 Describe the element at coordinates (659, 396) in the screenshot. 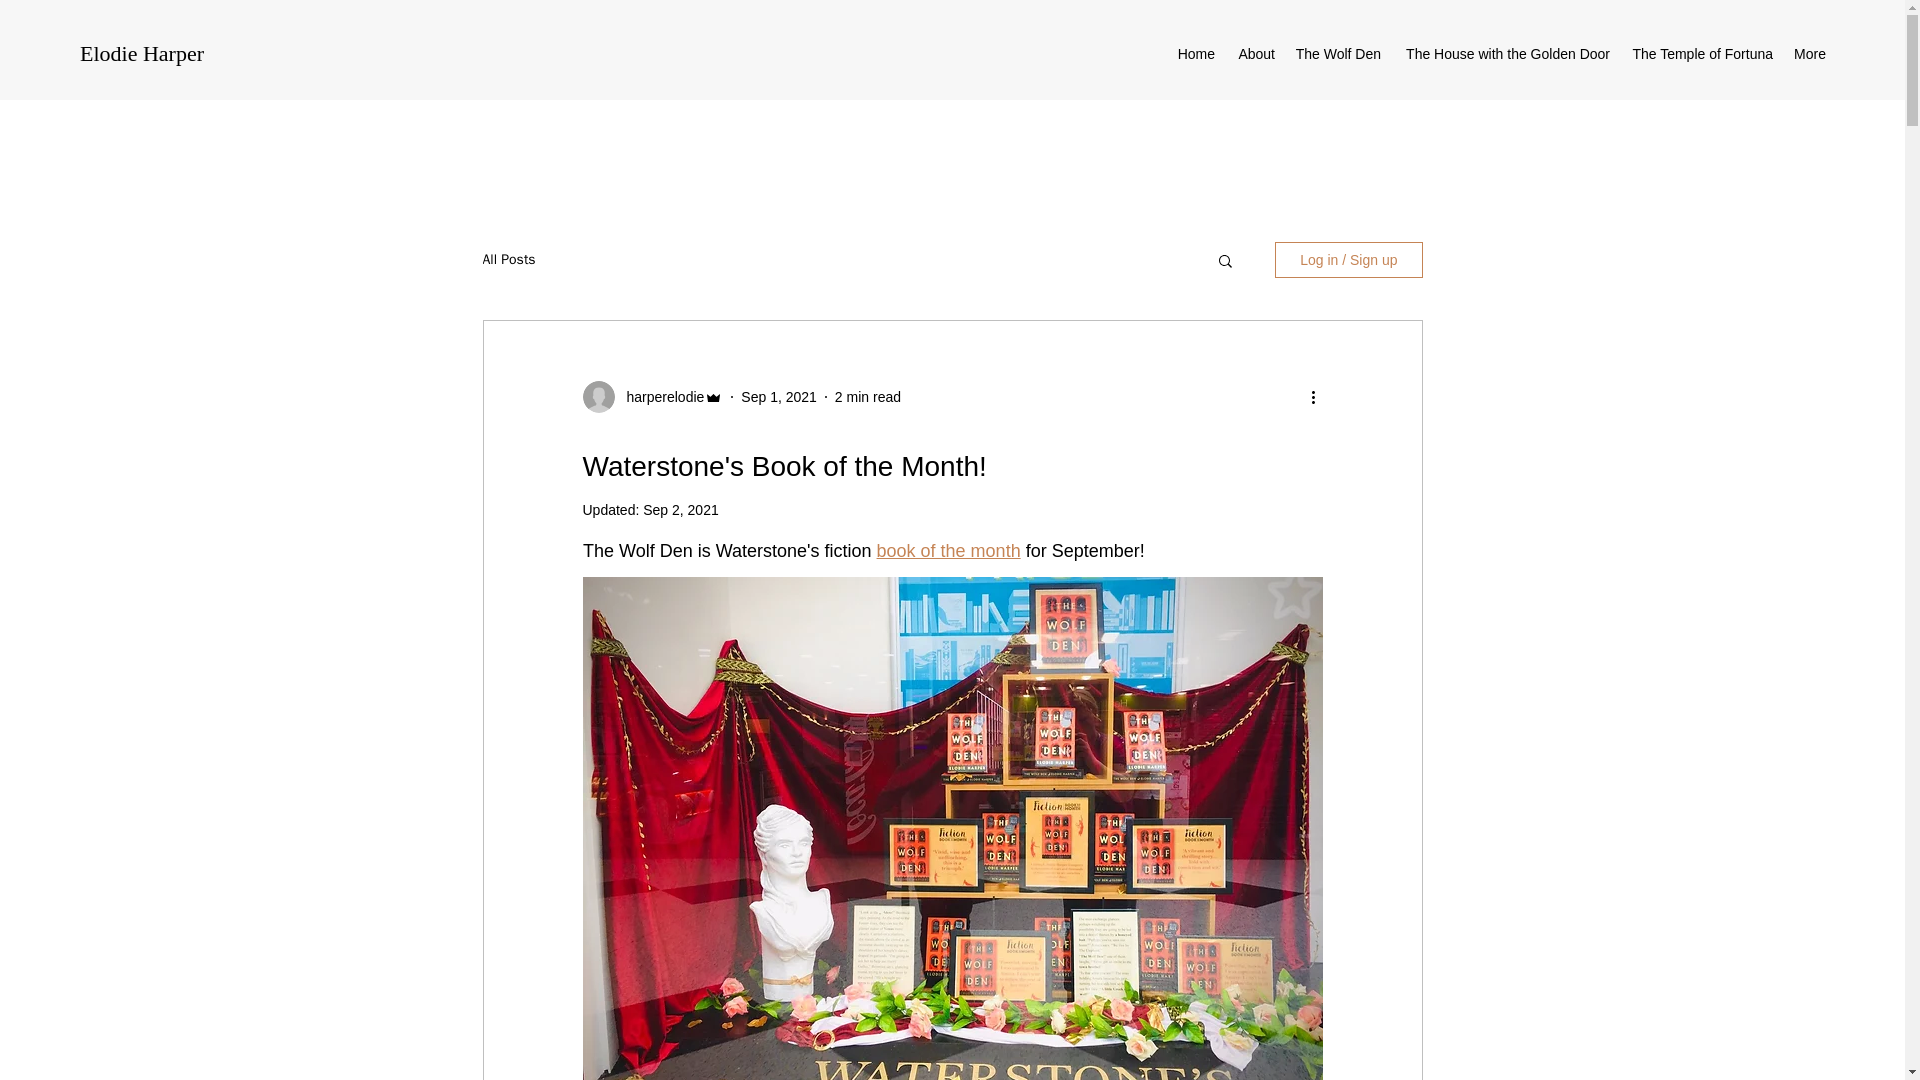

I see `harperelodie` at that location.